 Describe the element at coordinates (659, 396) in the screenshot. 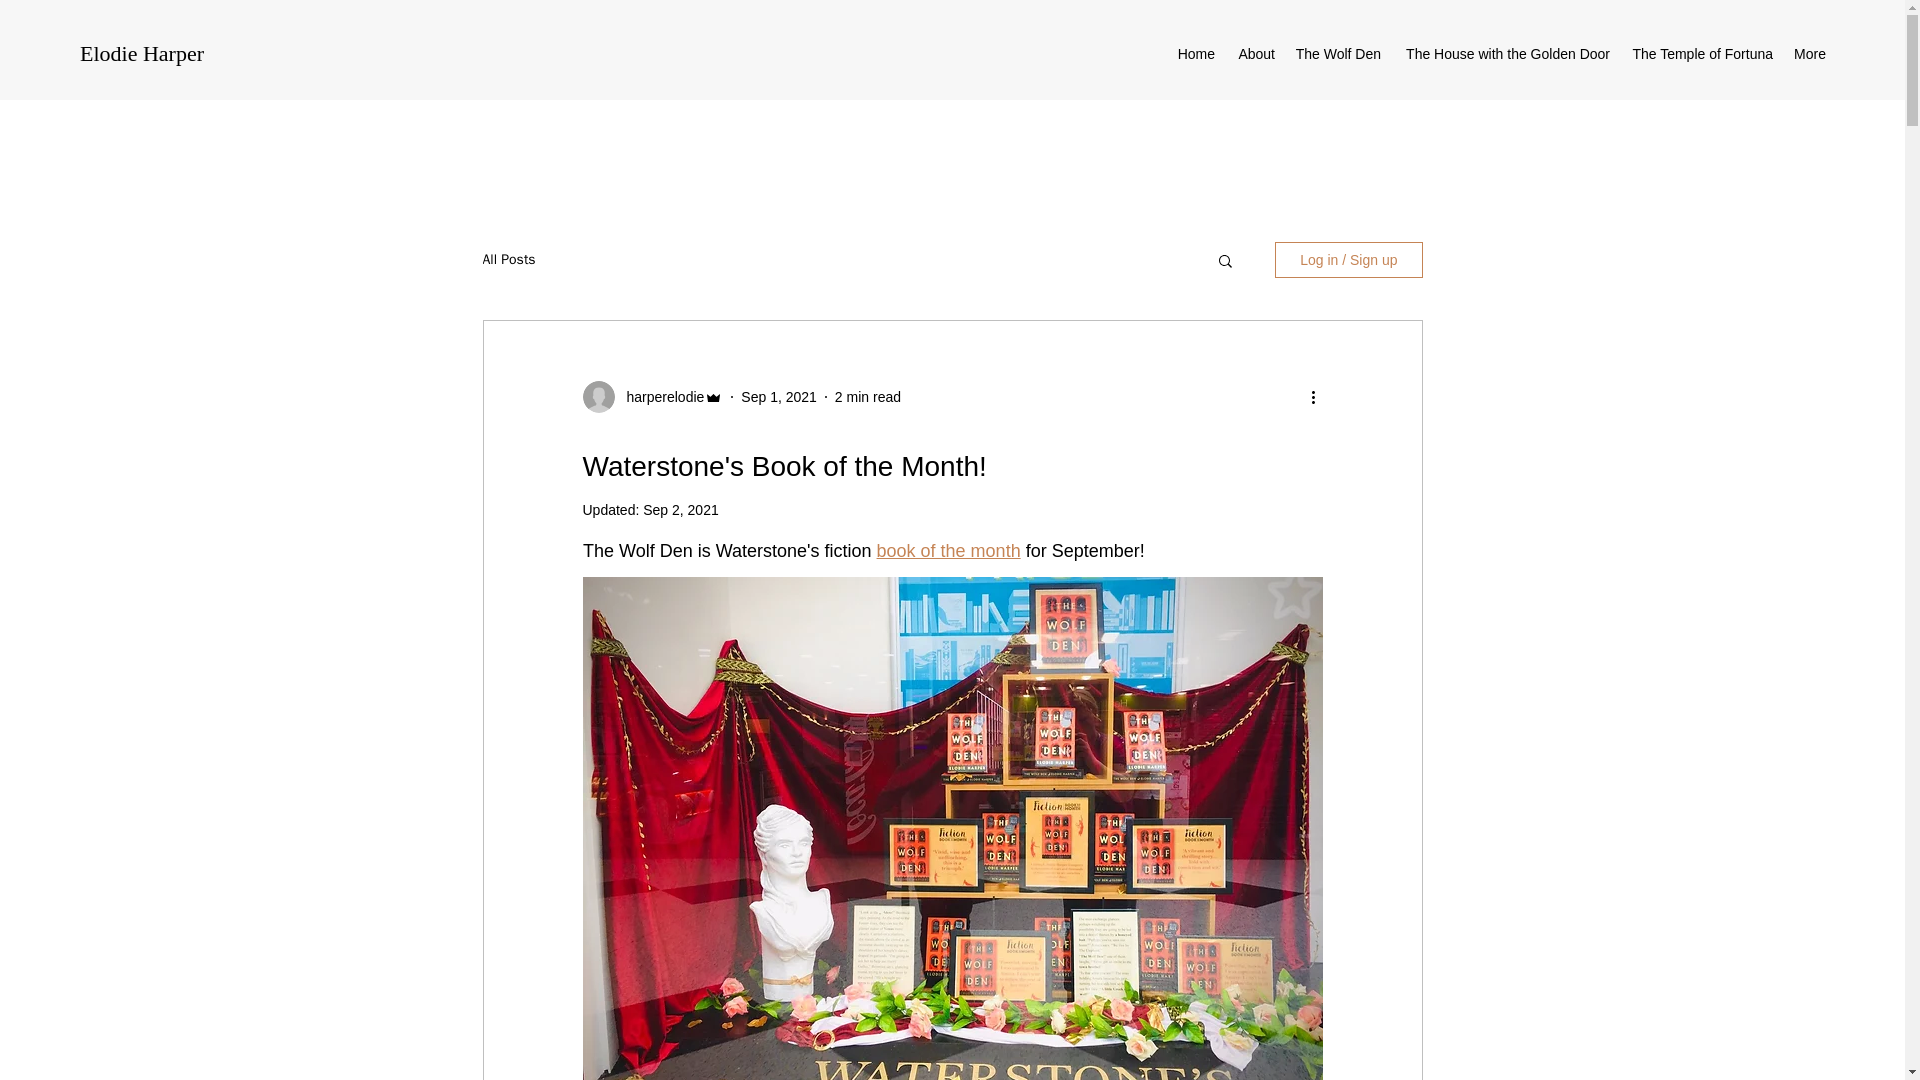

I see `harperelodie` at that location.